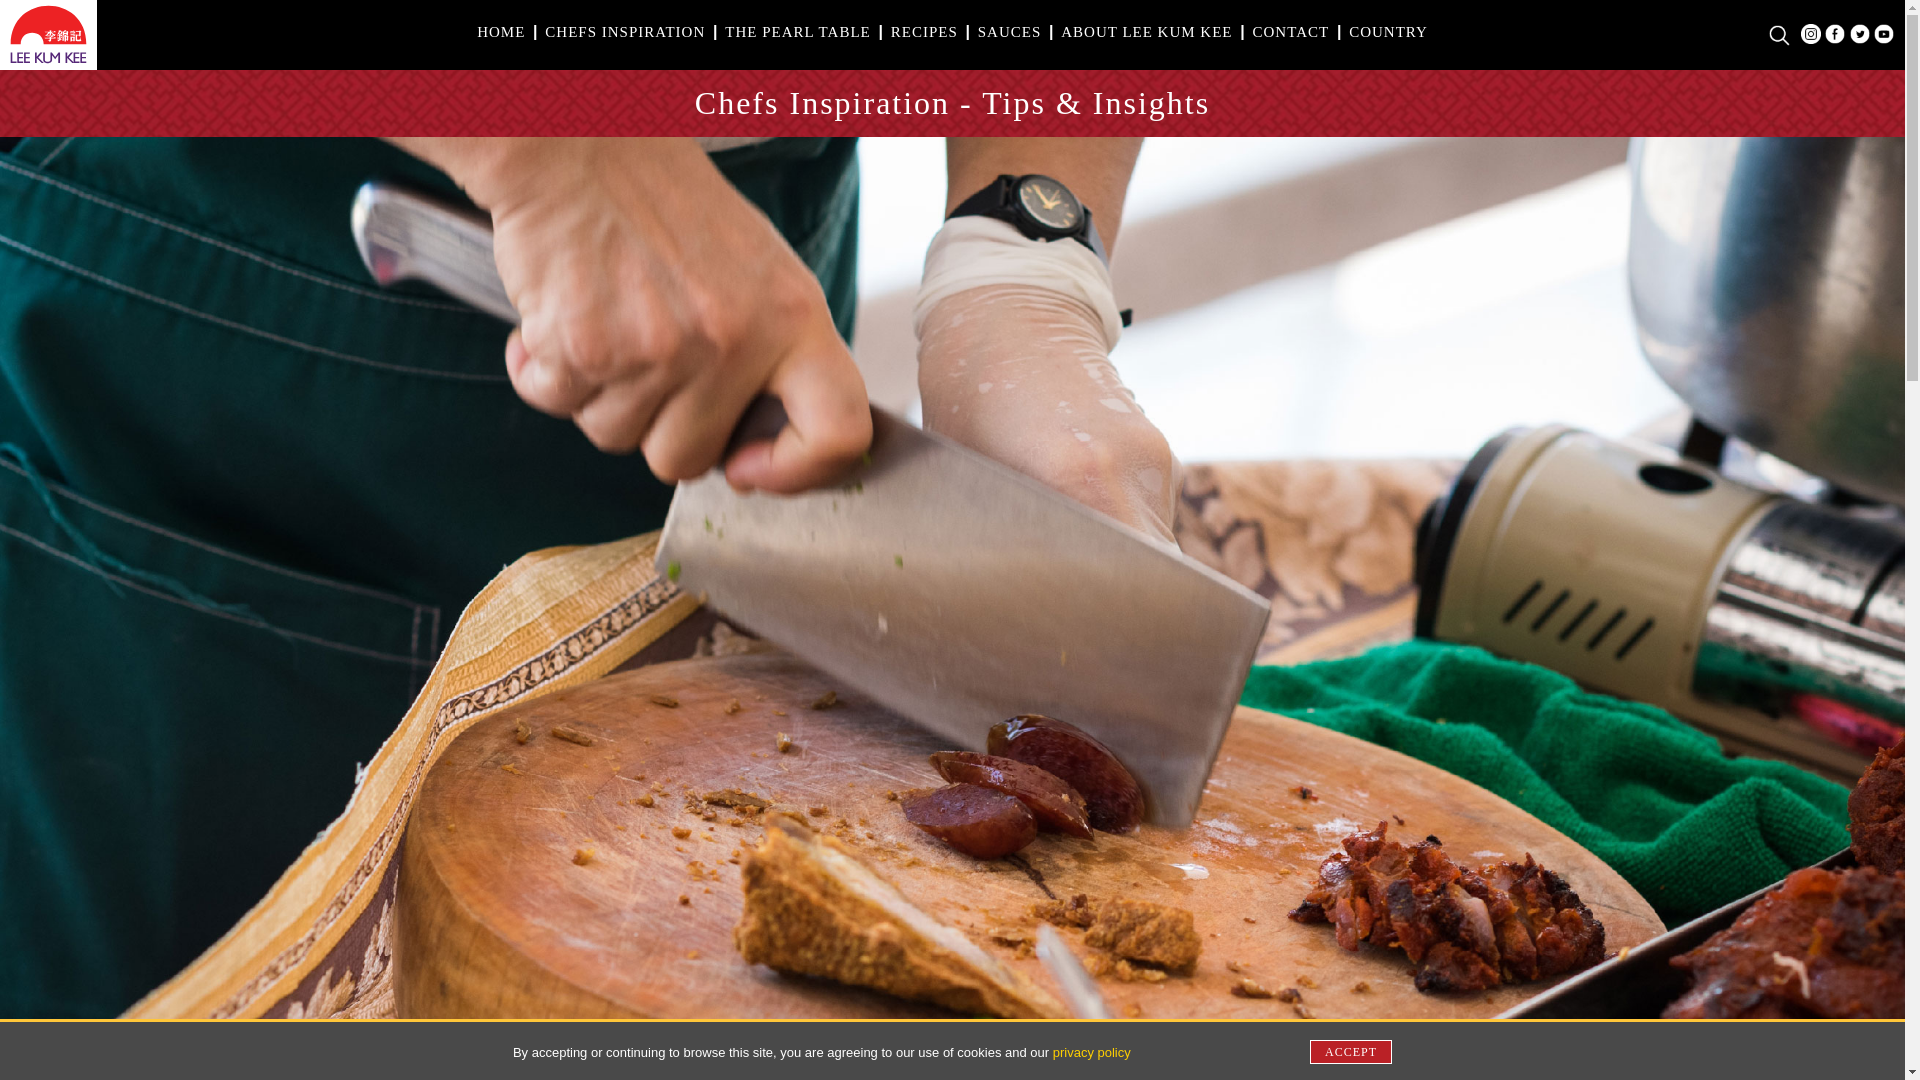 Image resolution: width=1920 pixels, height=1080 pixels. What do you see at coordinates (501, 32) in the screenshot?
I see `HOME` at bounding box center [501, 32].